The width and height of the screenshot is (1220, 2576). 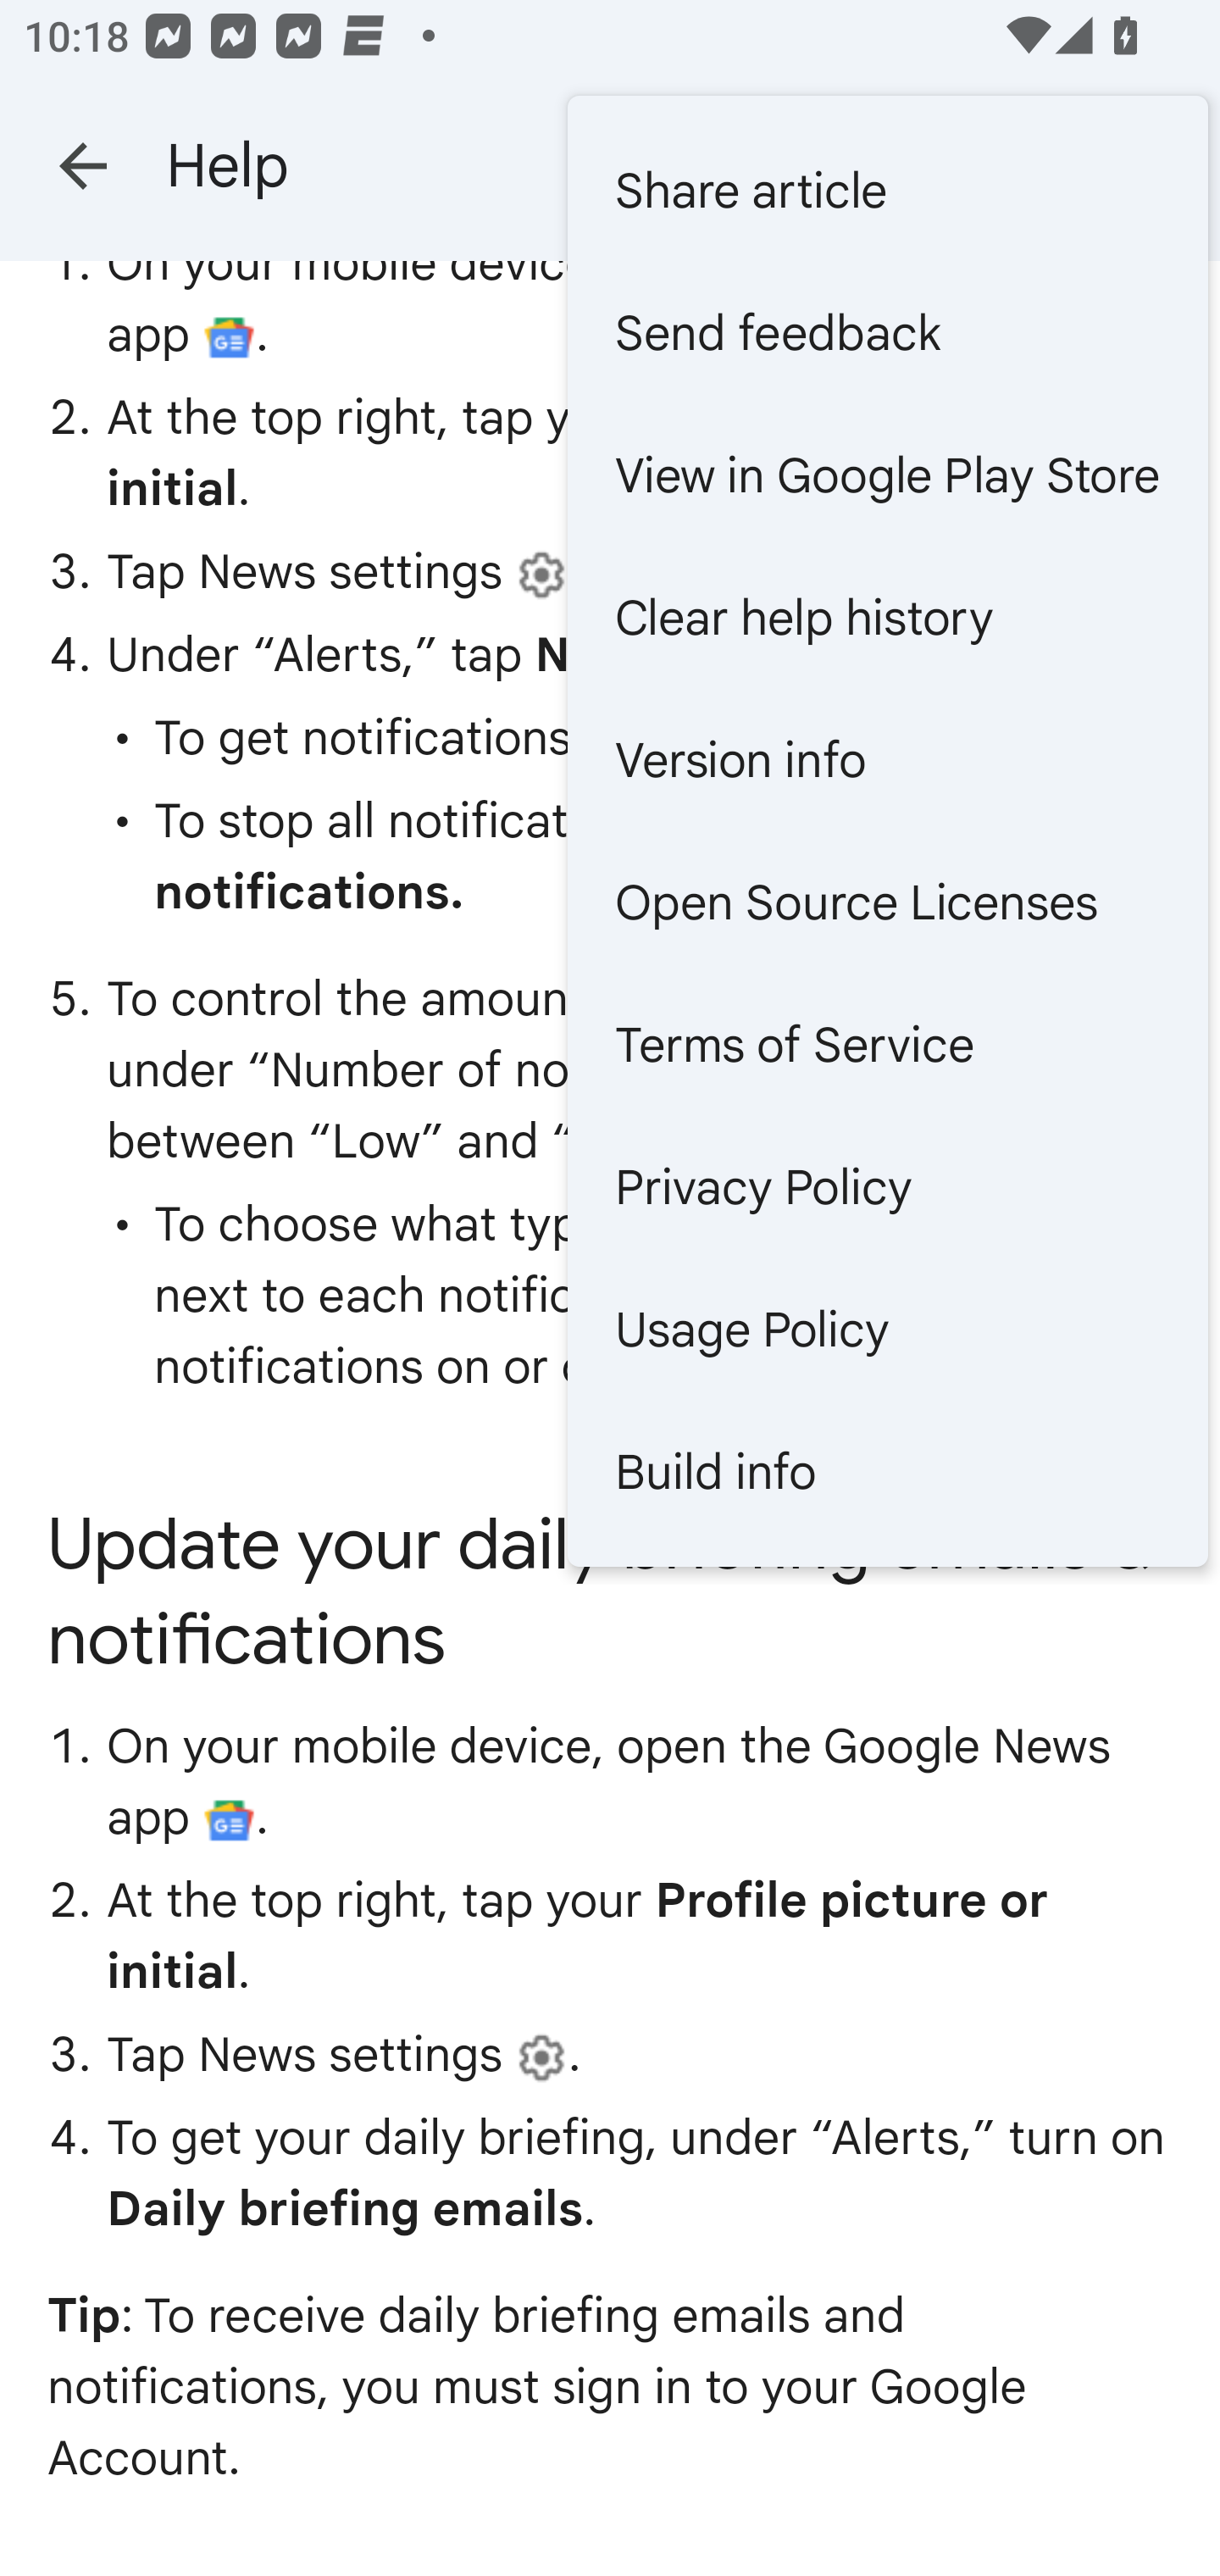 I want to click on Privacy Policy, so click(x=887, y=1186).